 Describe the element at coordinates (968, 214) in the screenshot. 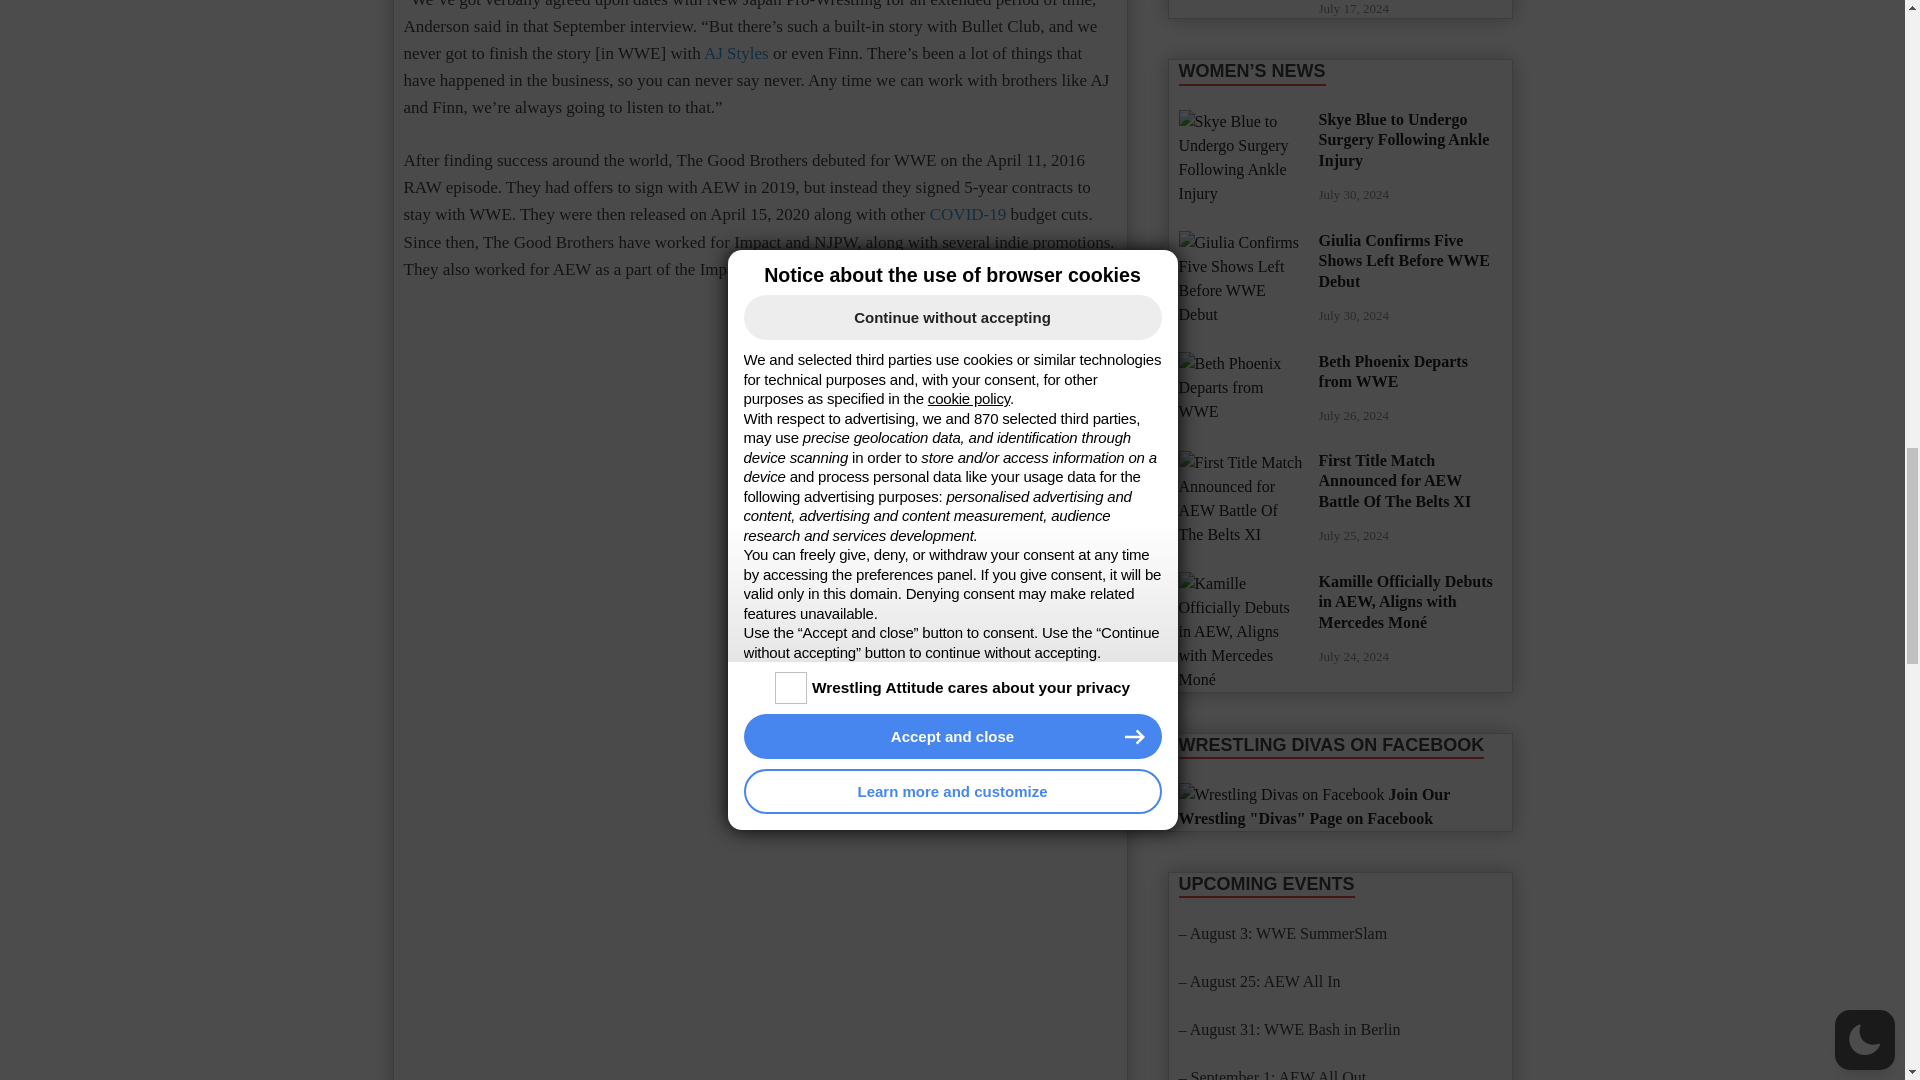

I see `COVID-19` at that location.